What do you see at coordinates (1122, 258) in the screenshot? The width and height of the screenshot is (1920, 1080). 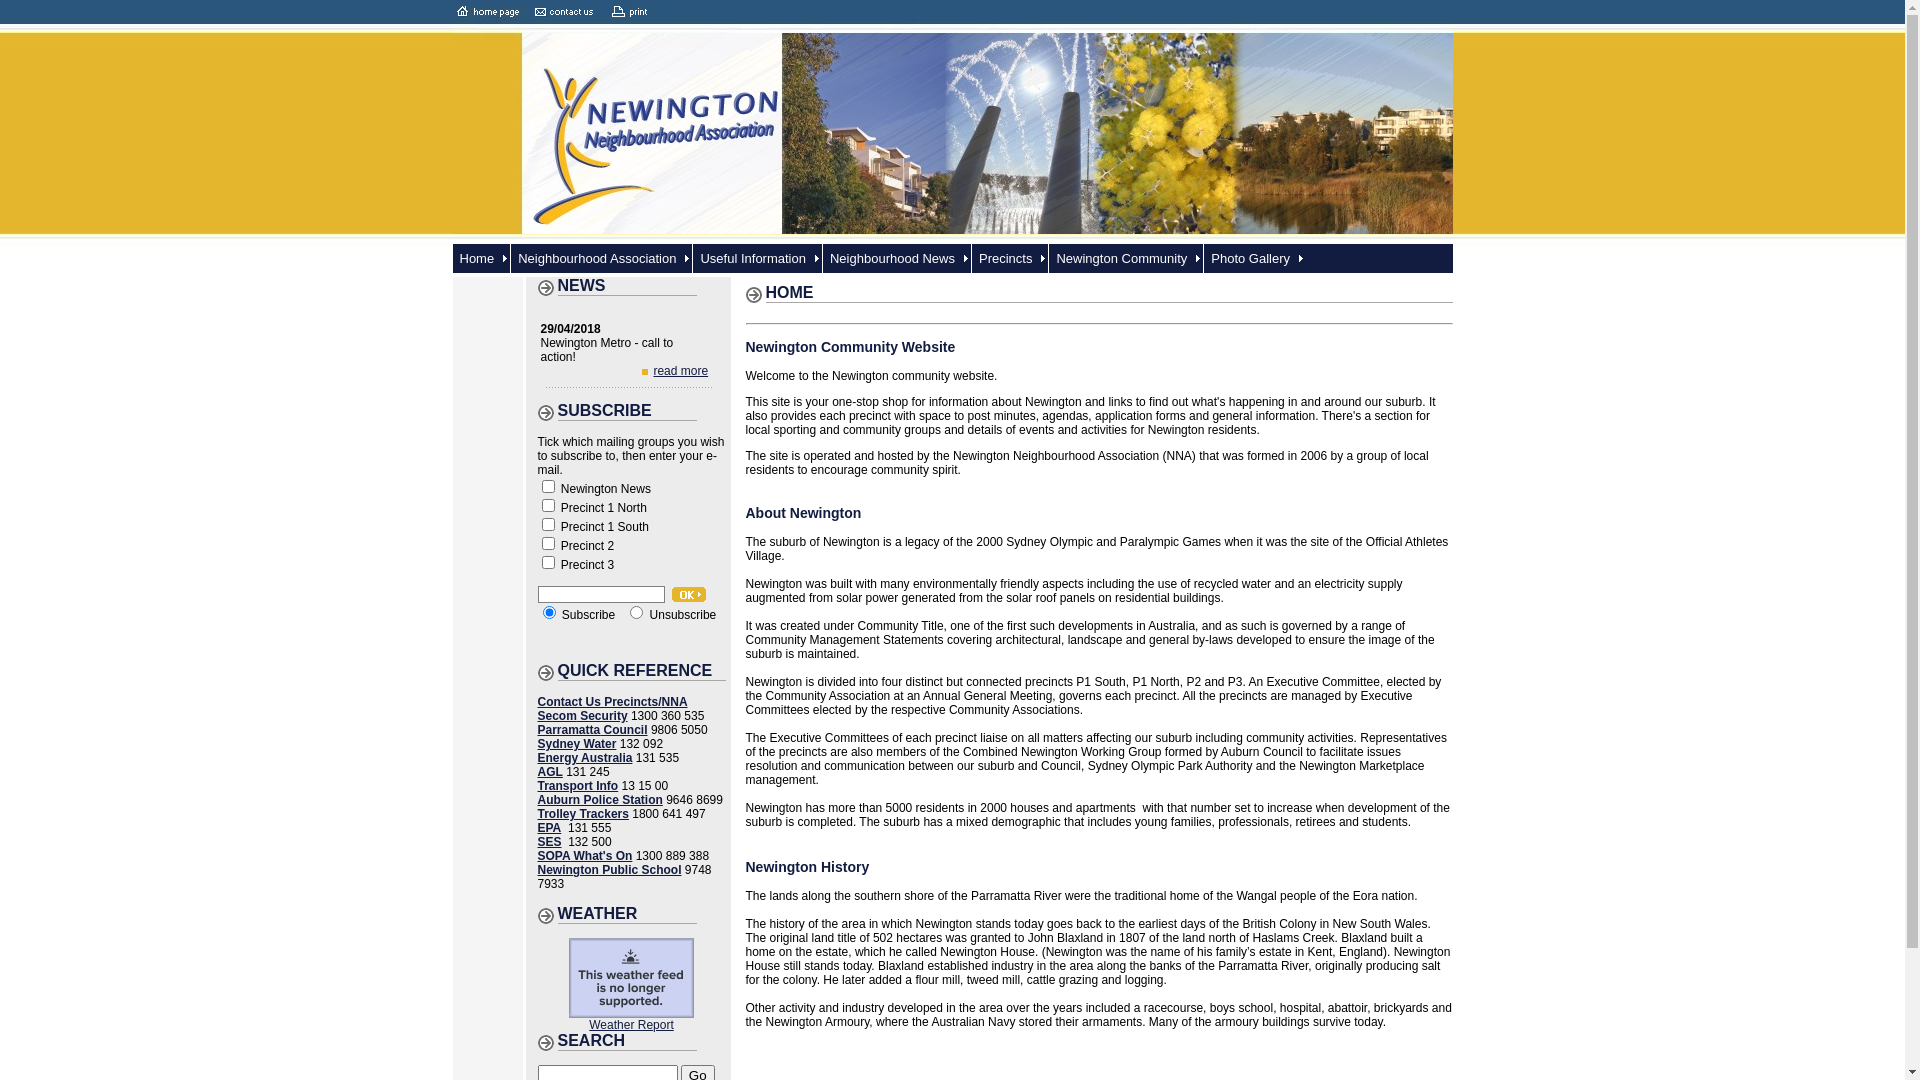 I see `Newington Community` at bounding box center [1122, 258].